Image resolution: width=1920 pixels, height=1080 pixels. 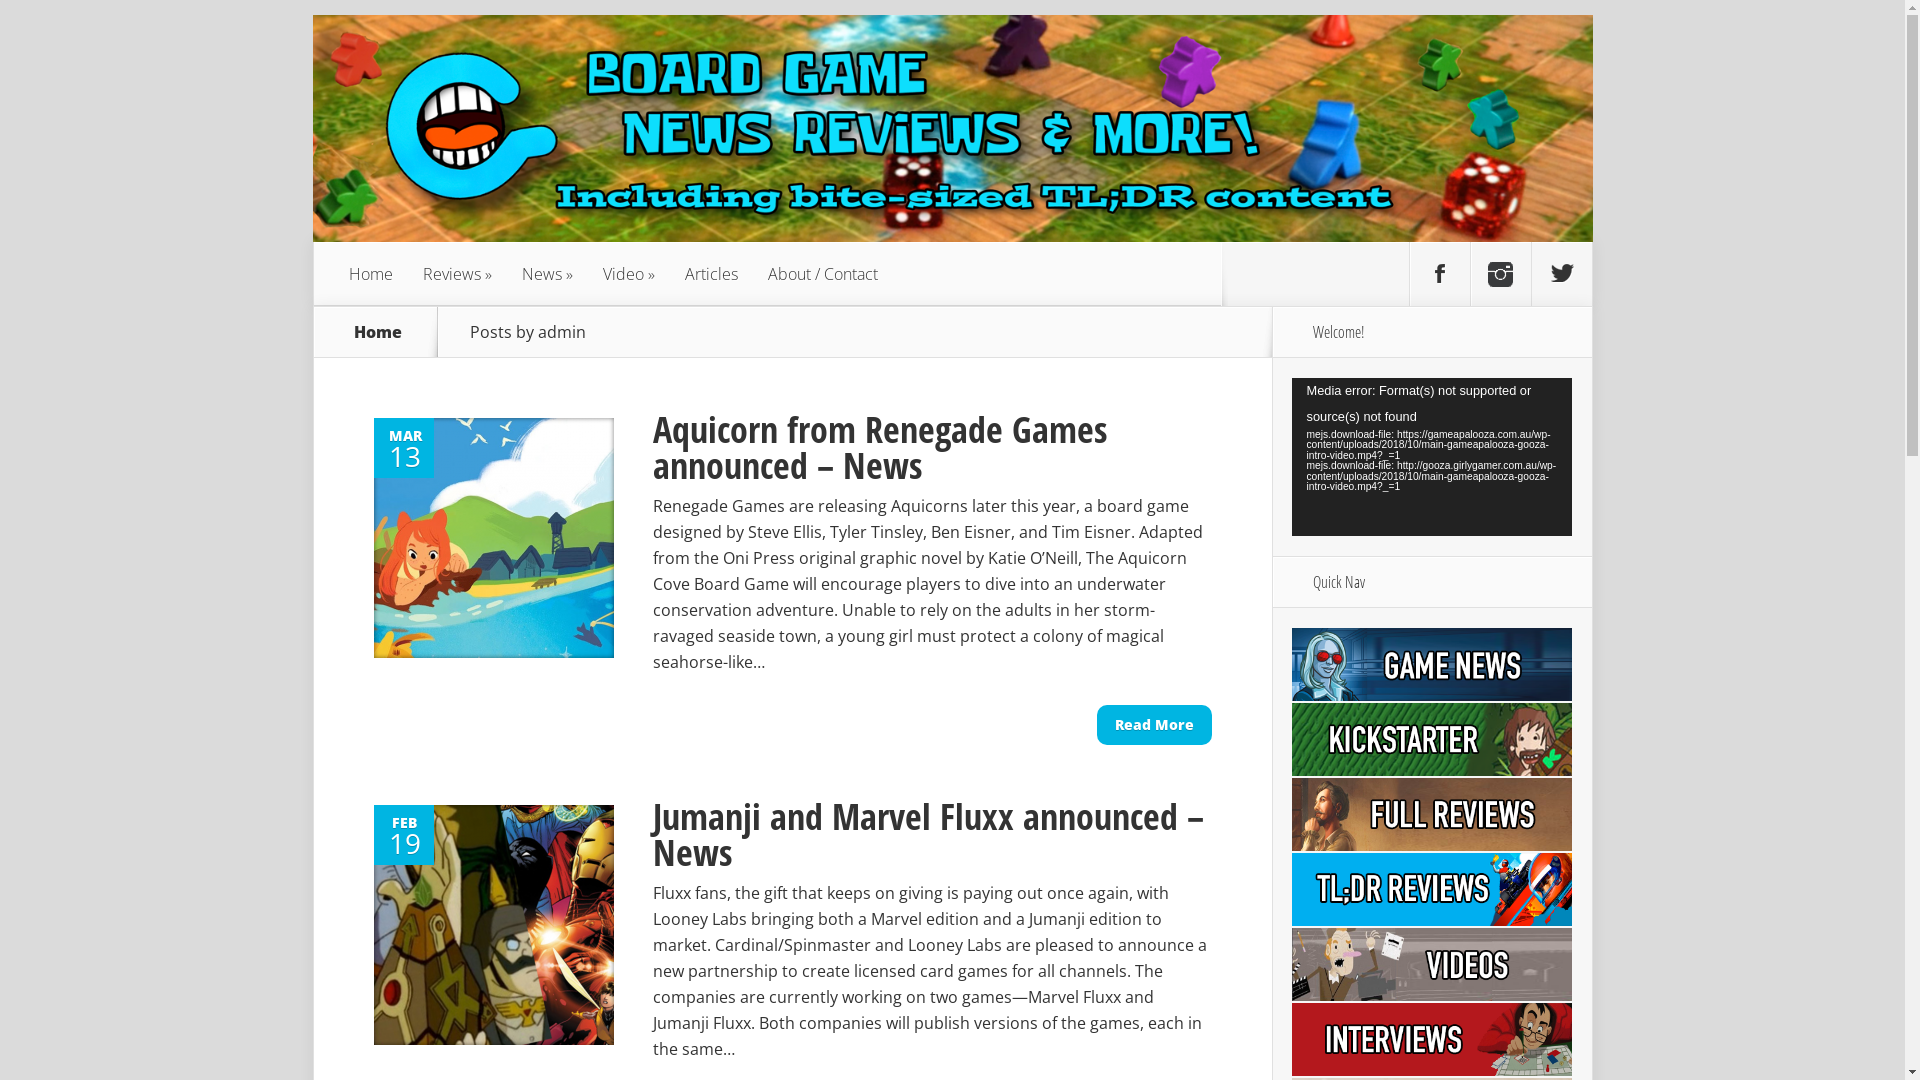 I want to click on Video, so click(x=629, y=274).